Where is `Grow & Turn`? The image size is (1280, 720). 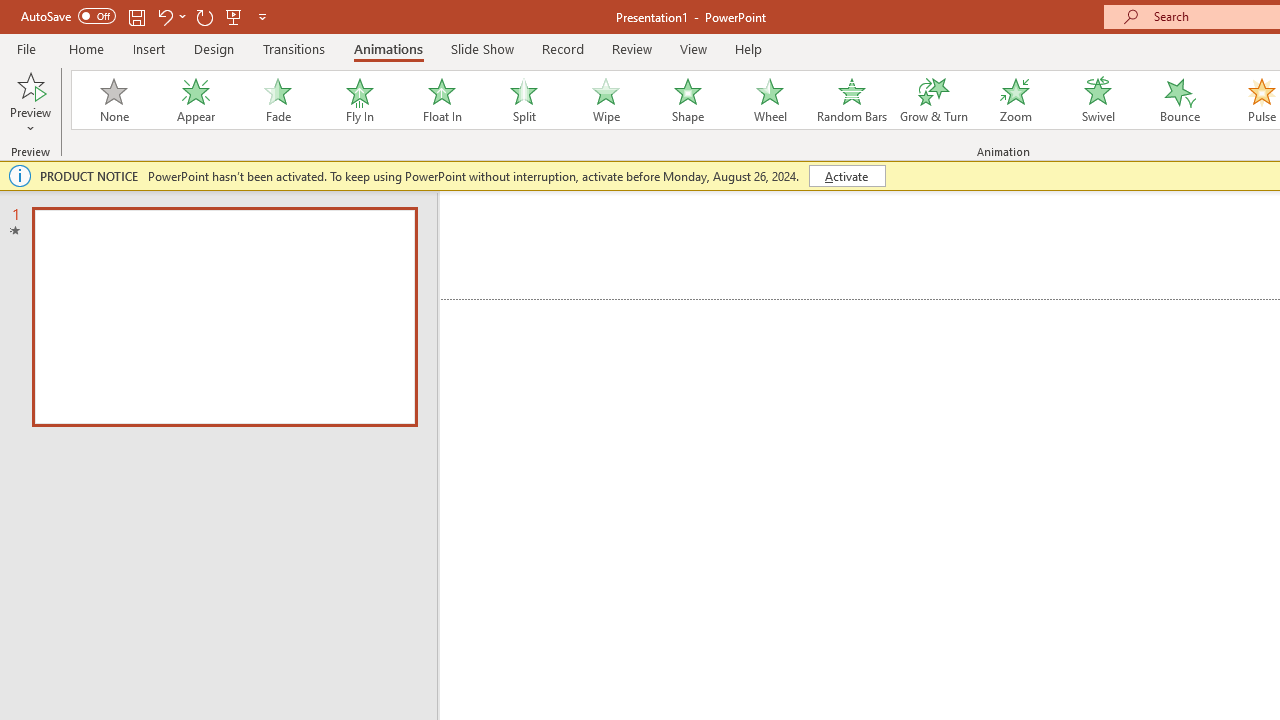 Grow & Turn is located at coordinates (934, 100).